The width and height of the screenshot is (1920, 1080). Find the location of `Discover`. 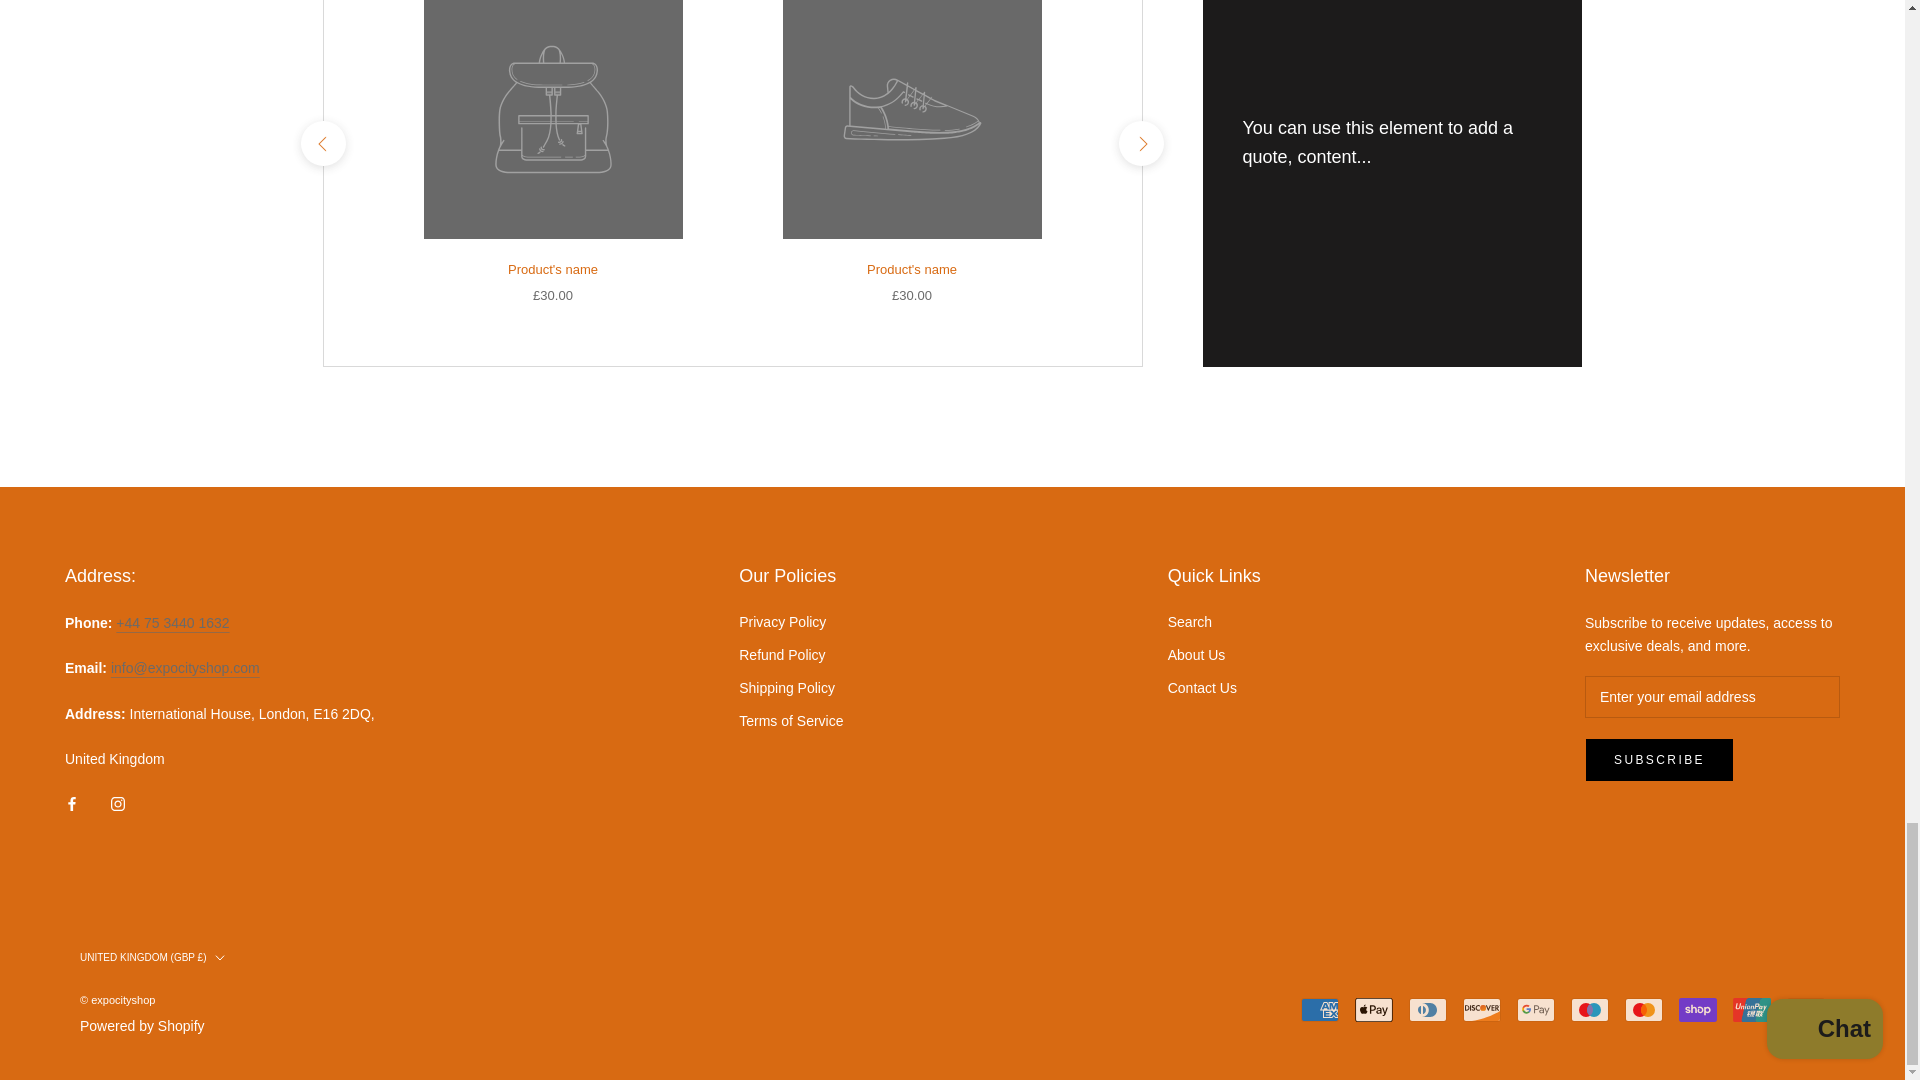

Discover is located at coordinates (1482, 1009).